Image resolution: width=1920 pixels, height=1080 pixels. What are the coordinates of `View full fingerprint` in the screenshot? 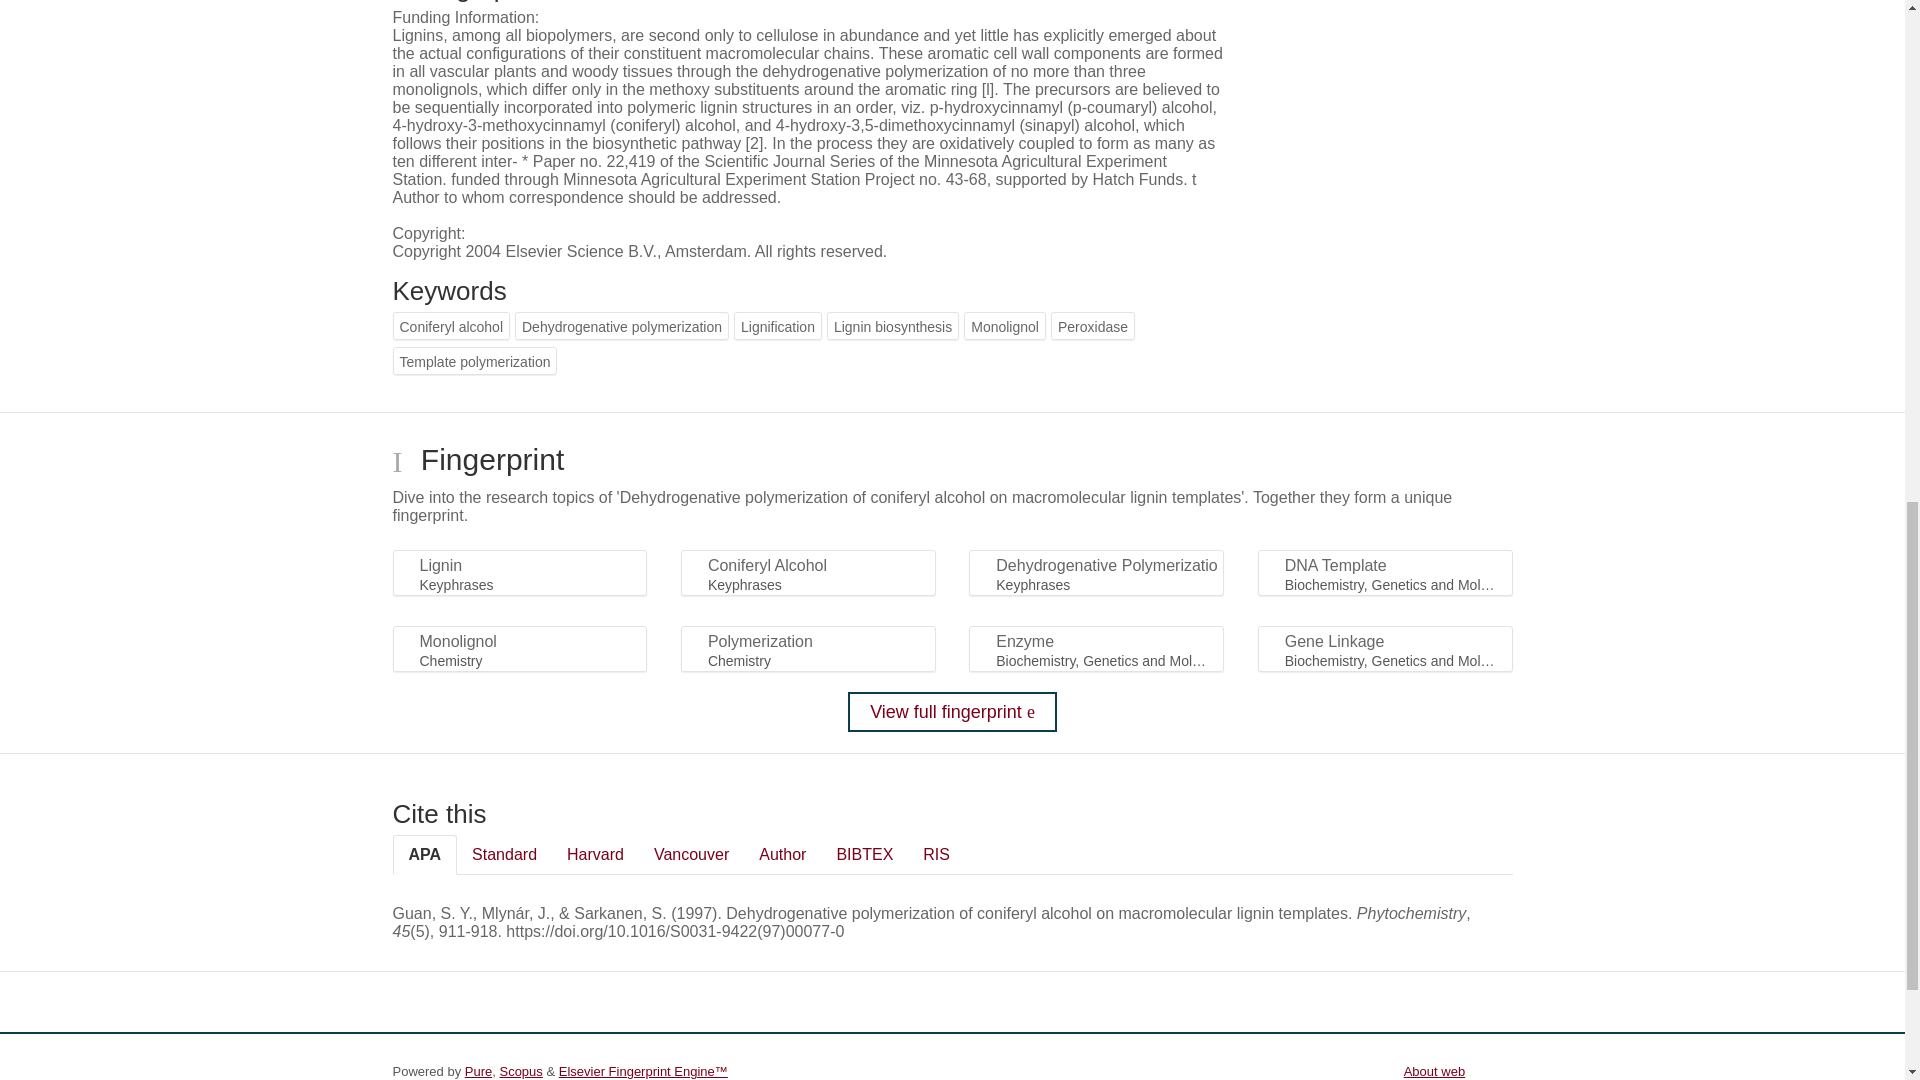 It's located at (952, 712).